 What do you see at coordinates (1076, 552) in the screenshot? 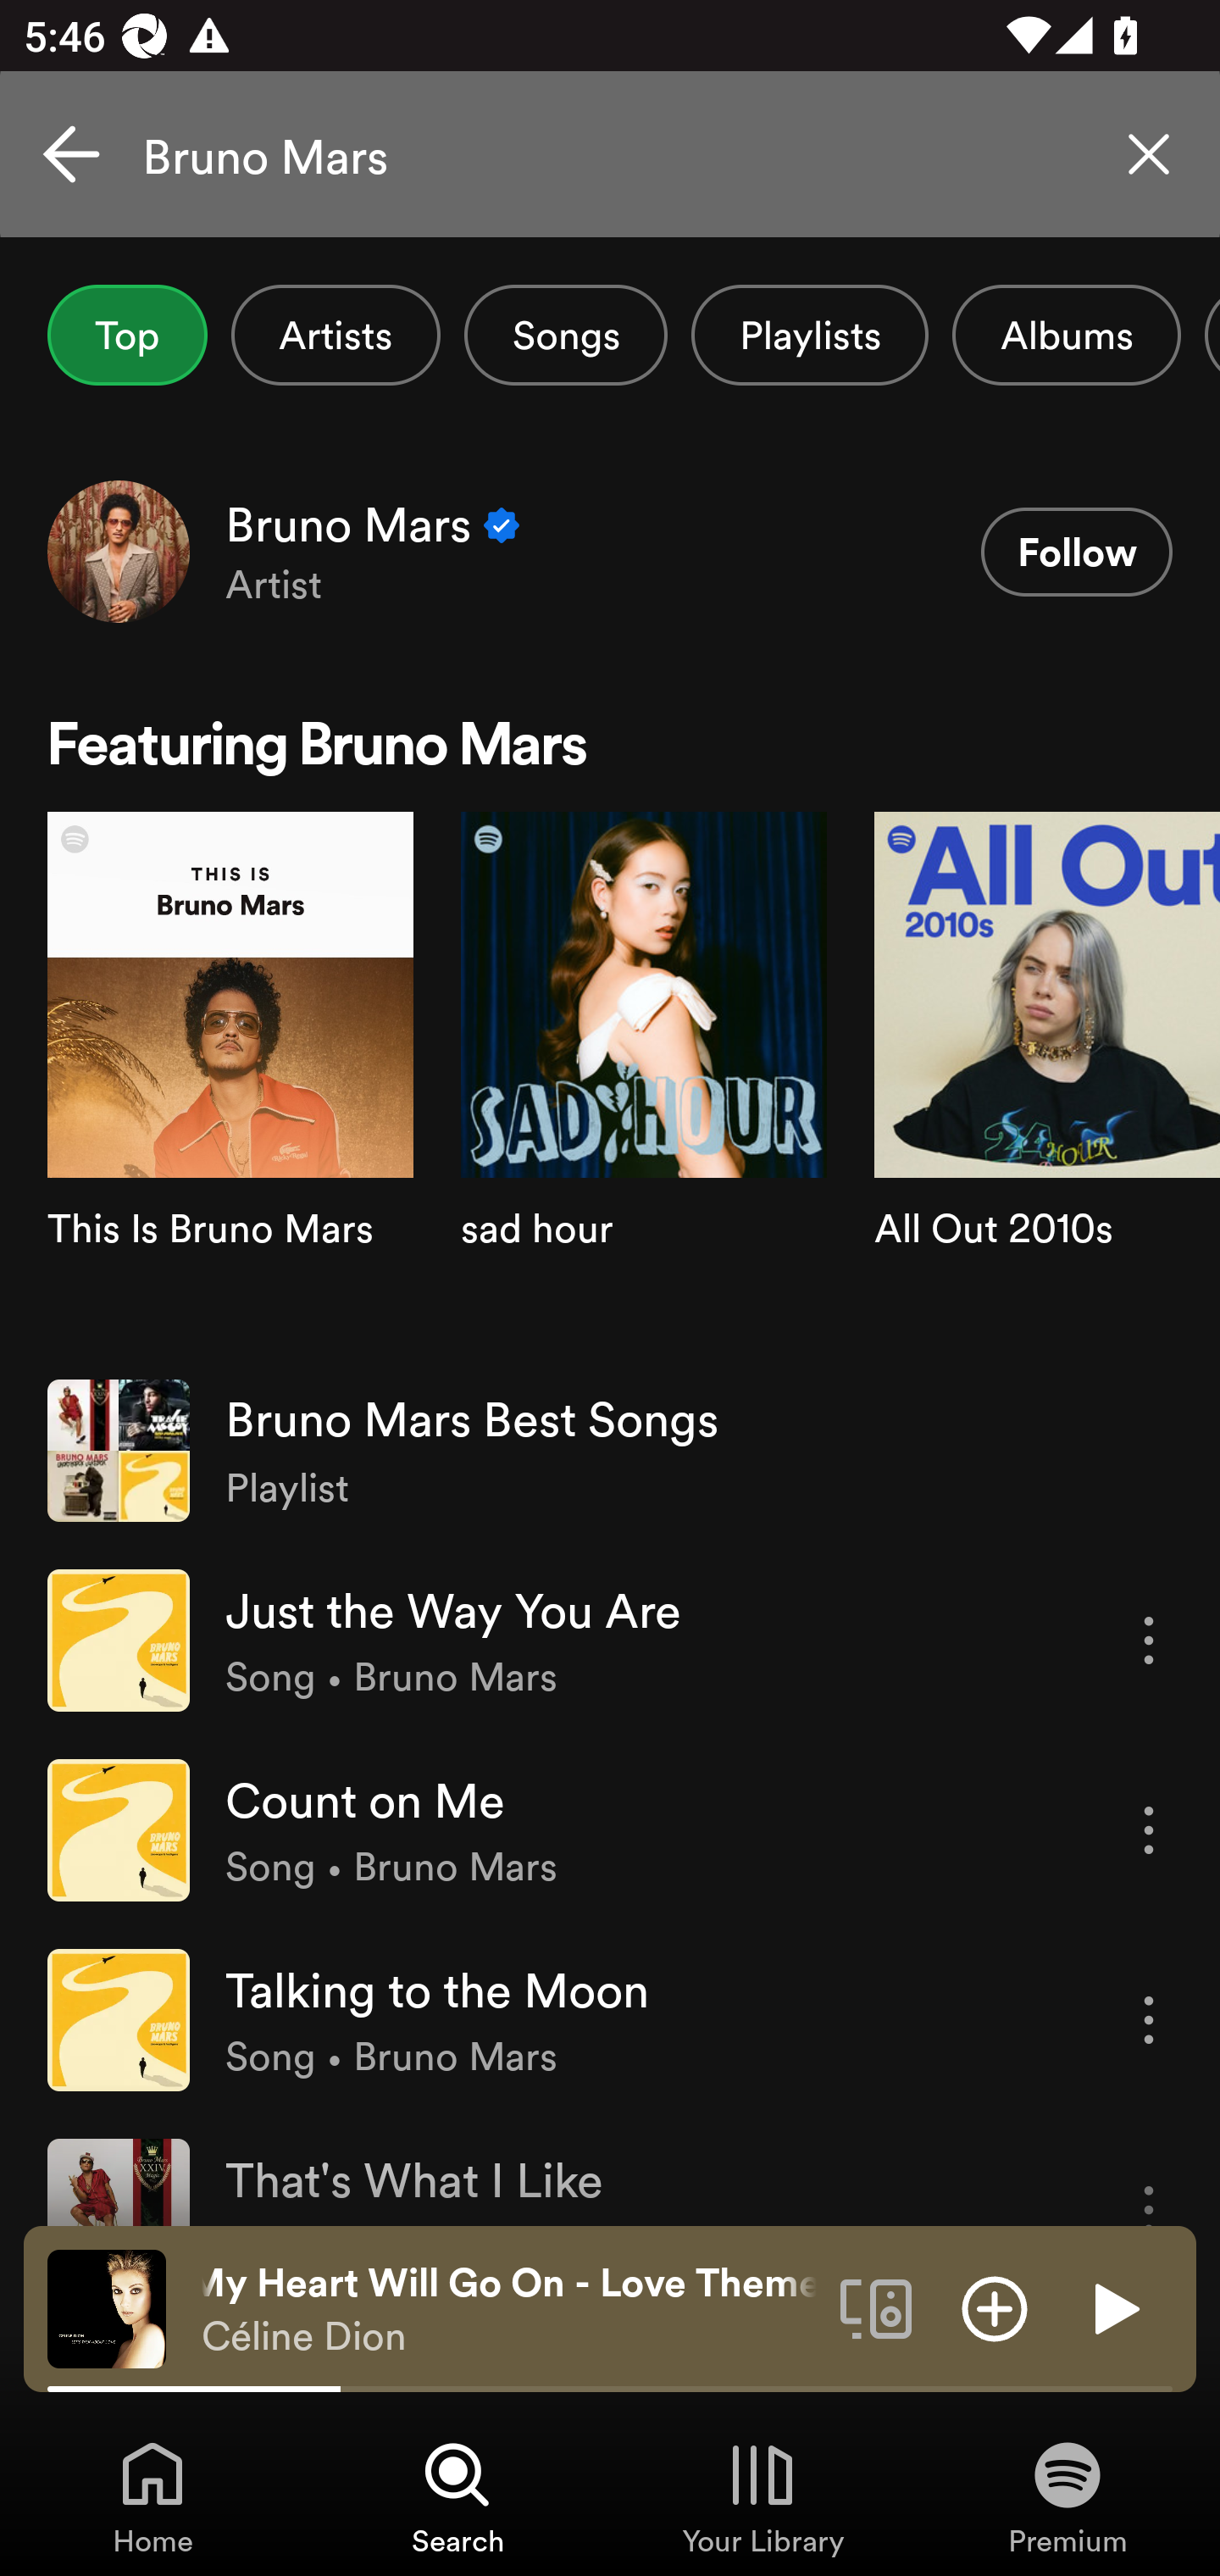
I see `Follow` at bounding box center [1076, 552].